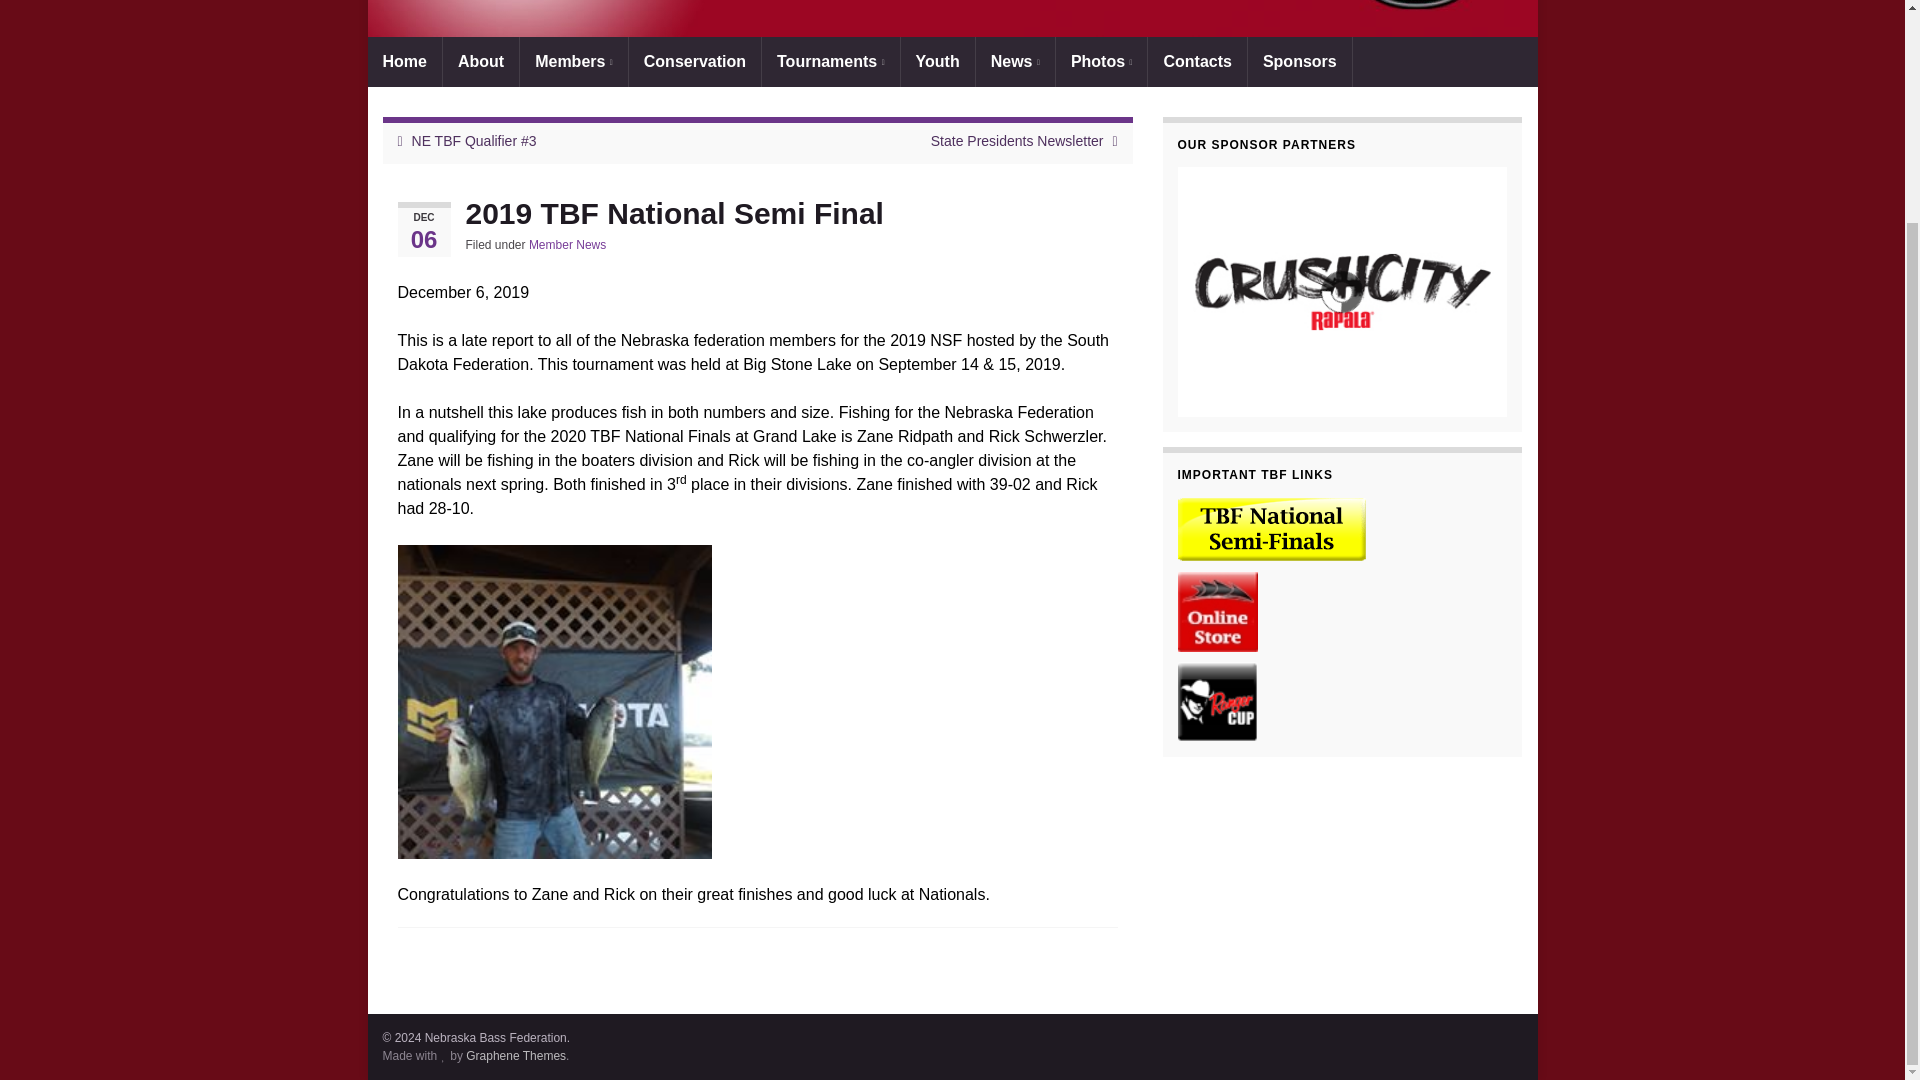 The height and width of the screenshot is (1080, 1920). What do you see at coordinates (1014, 62) in the screenshot?
I see `News` at bounding box center [1014, 62].